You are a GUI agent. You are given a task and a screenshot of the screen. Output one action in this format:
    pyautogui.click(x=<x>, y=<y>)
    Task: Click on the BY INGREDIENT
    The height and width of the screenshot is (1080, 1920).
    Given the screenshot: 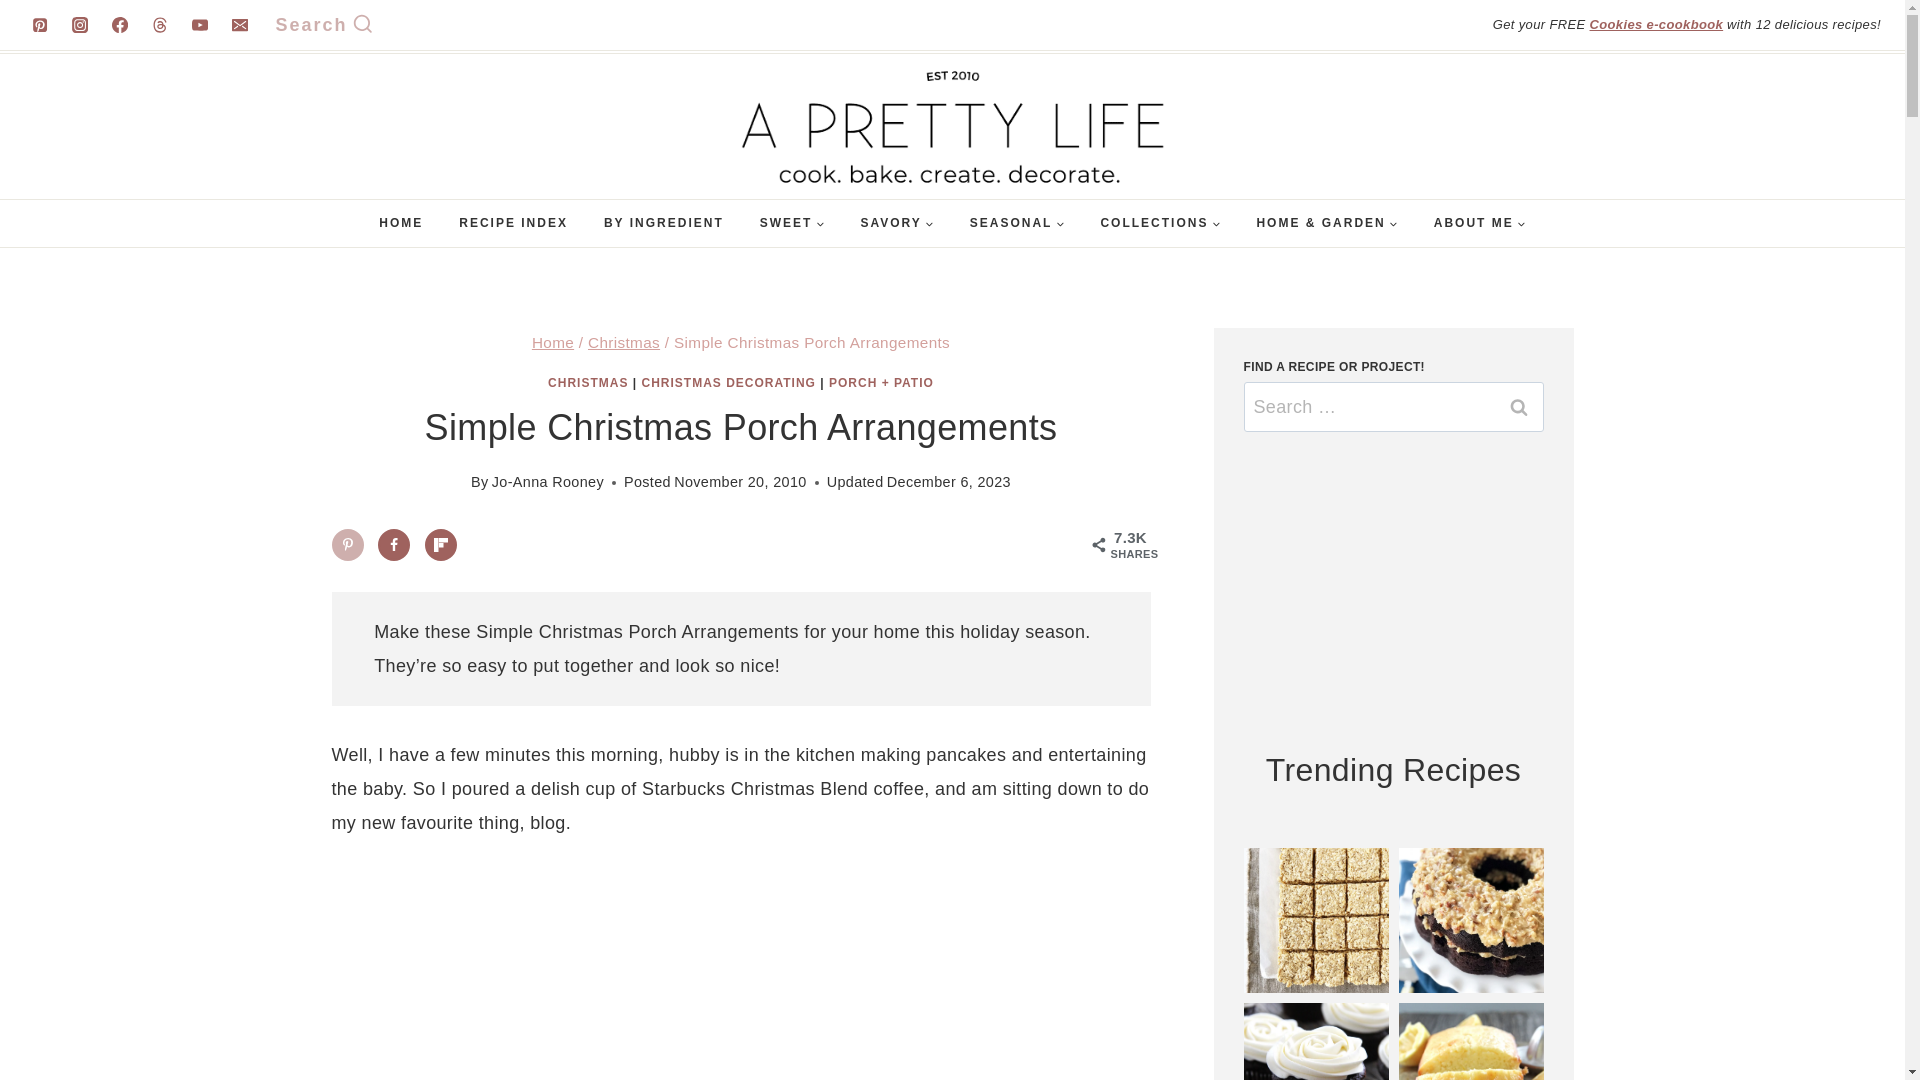 What is the action you would take?
    pyautogui.click(x=663, y=223)
    